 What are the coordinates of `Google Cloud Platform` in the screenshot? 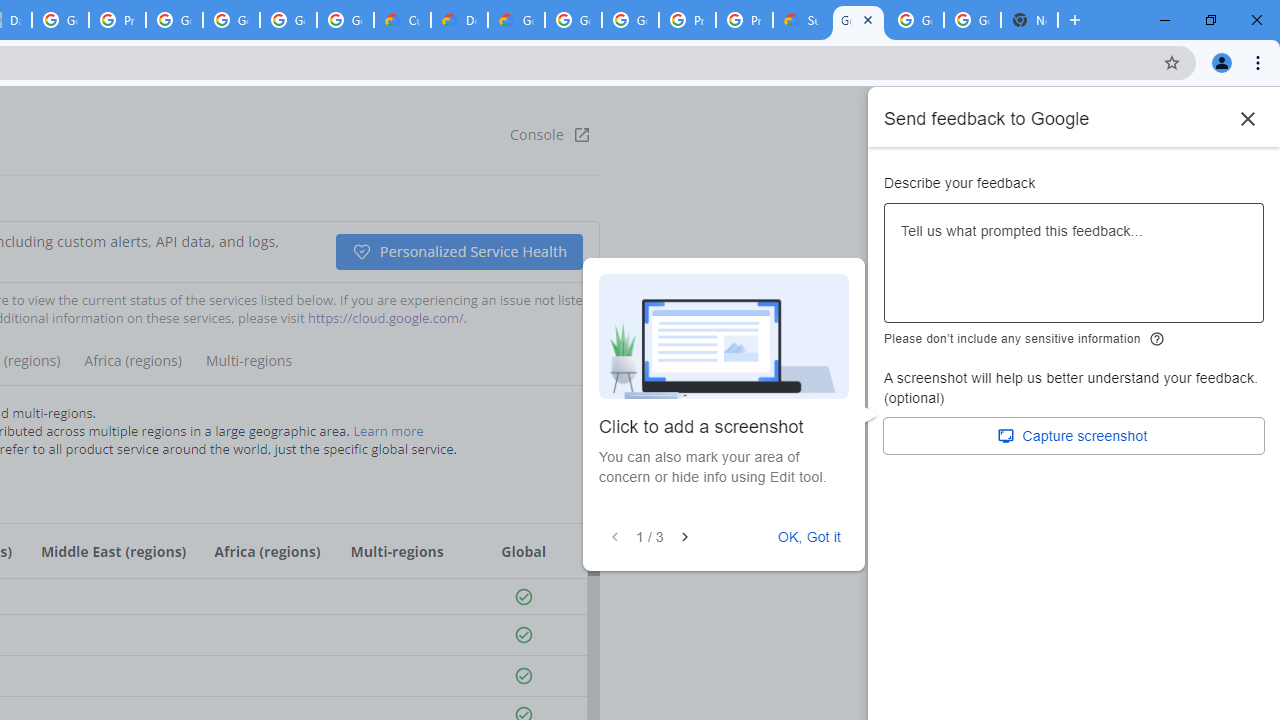 It's located at (630, 20).